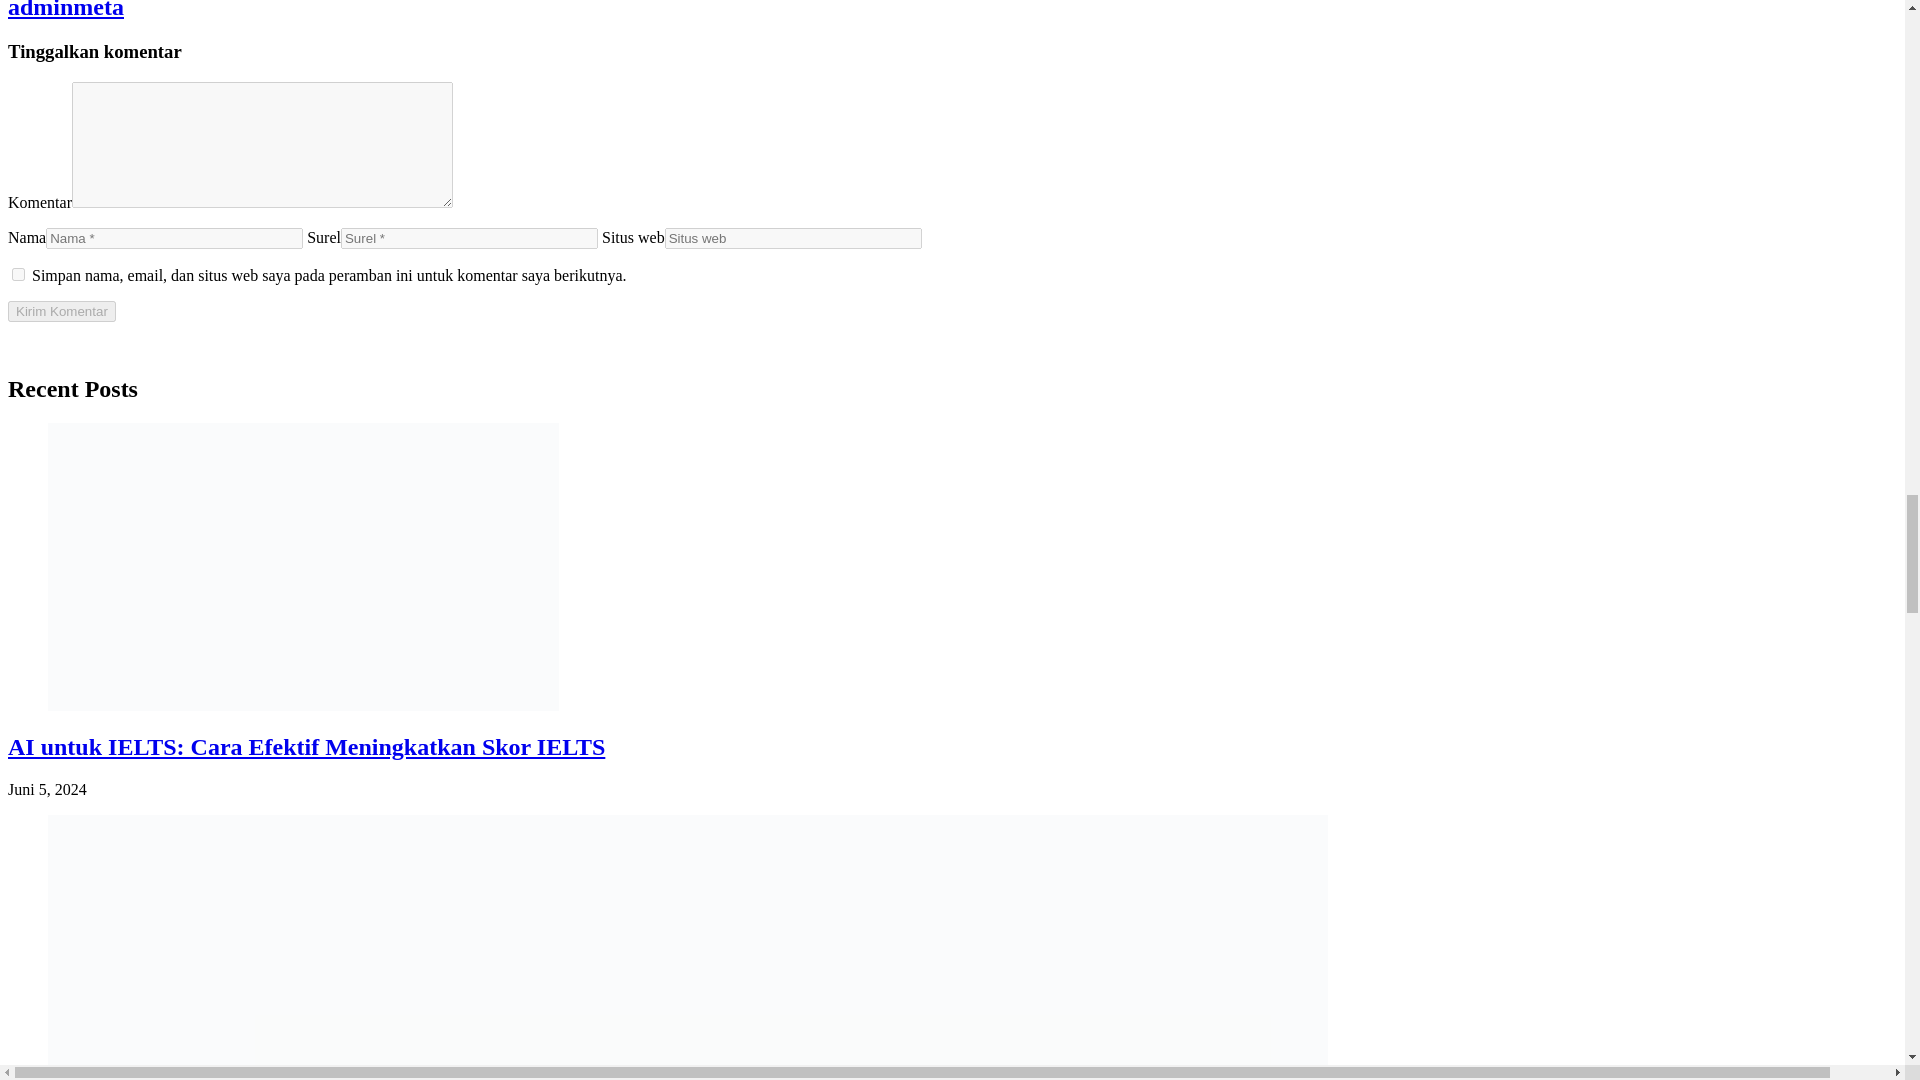 The height and width of the screenshot is (1080, 1920). Describe the element at coordinates (18, 274) in the screenshot. I see `yes` at that location.